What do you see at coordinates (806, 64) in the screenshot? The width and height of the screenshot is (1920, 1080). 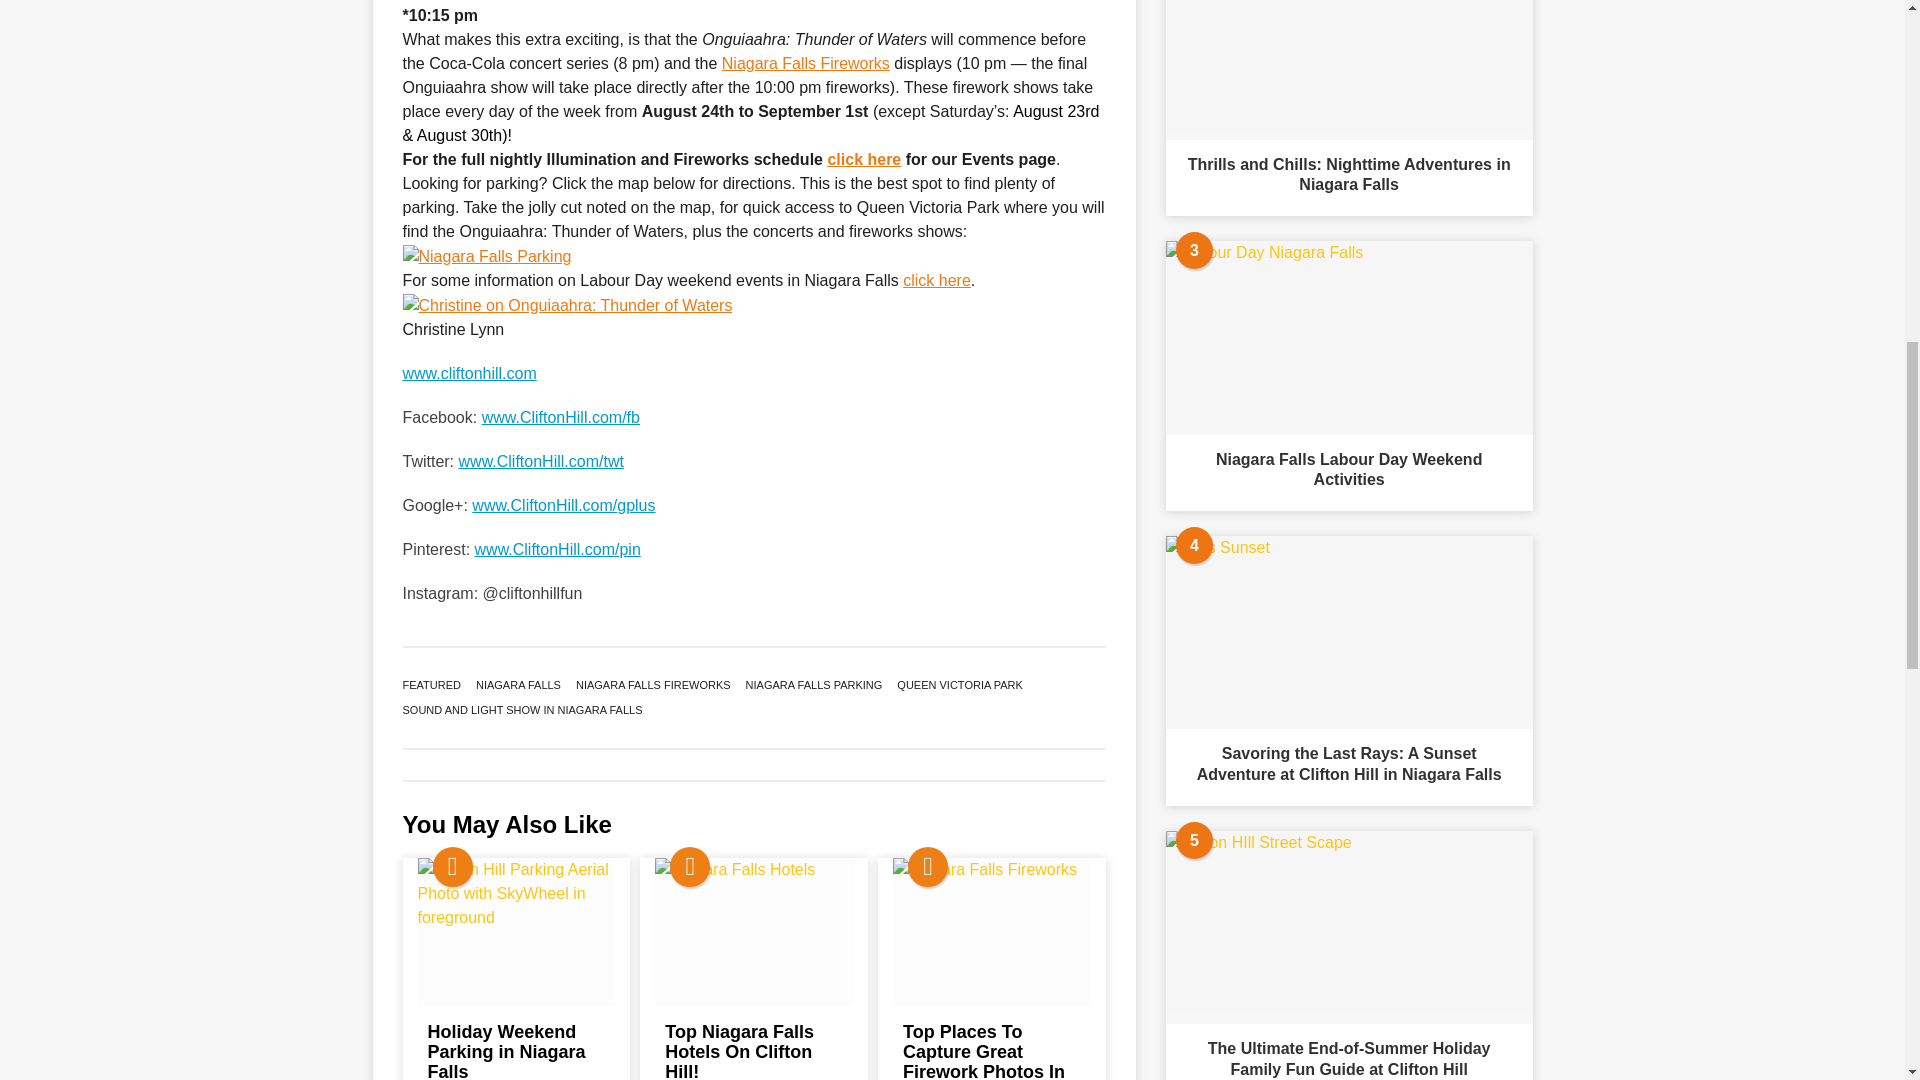 I see `Niagara Falls fireworks` at bounding box center [806, 64].